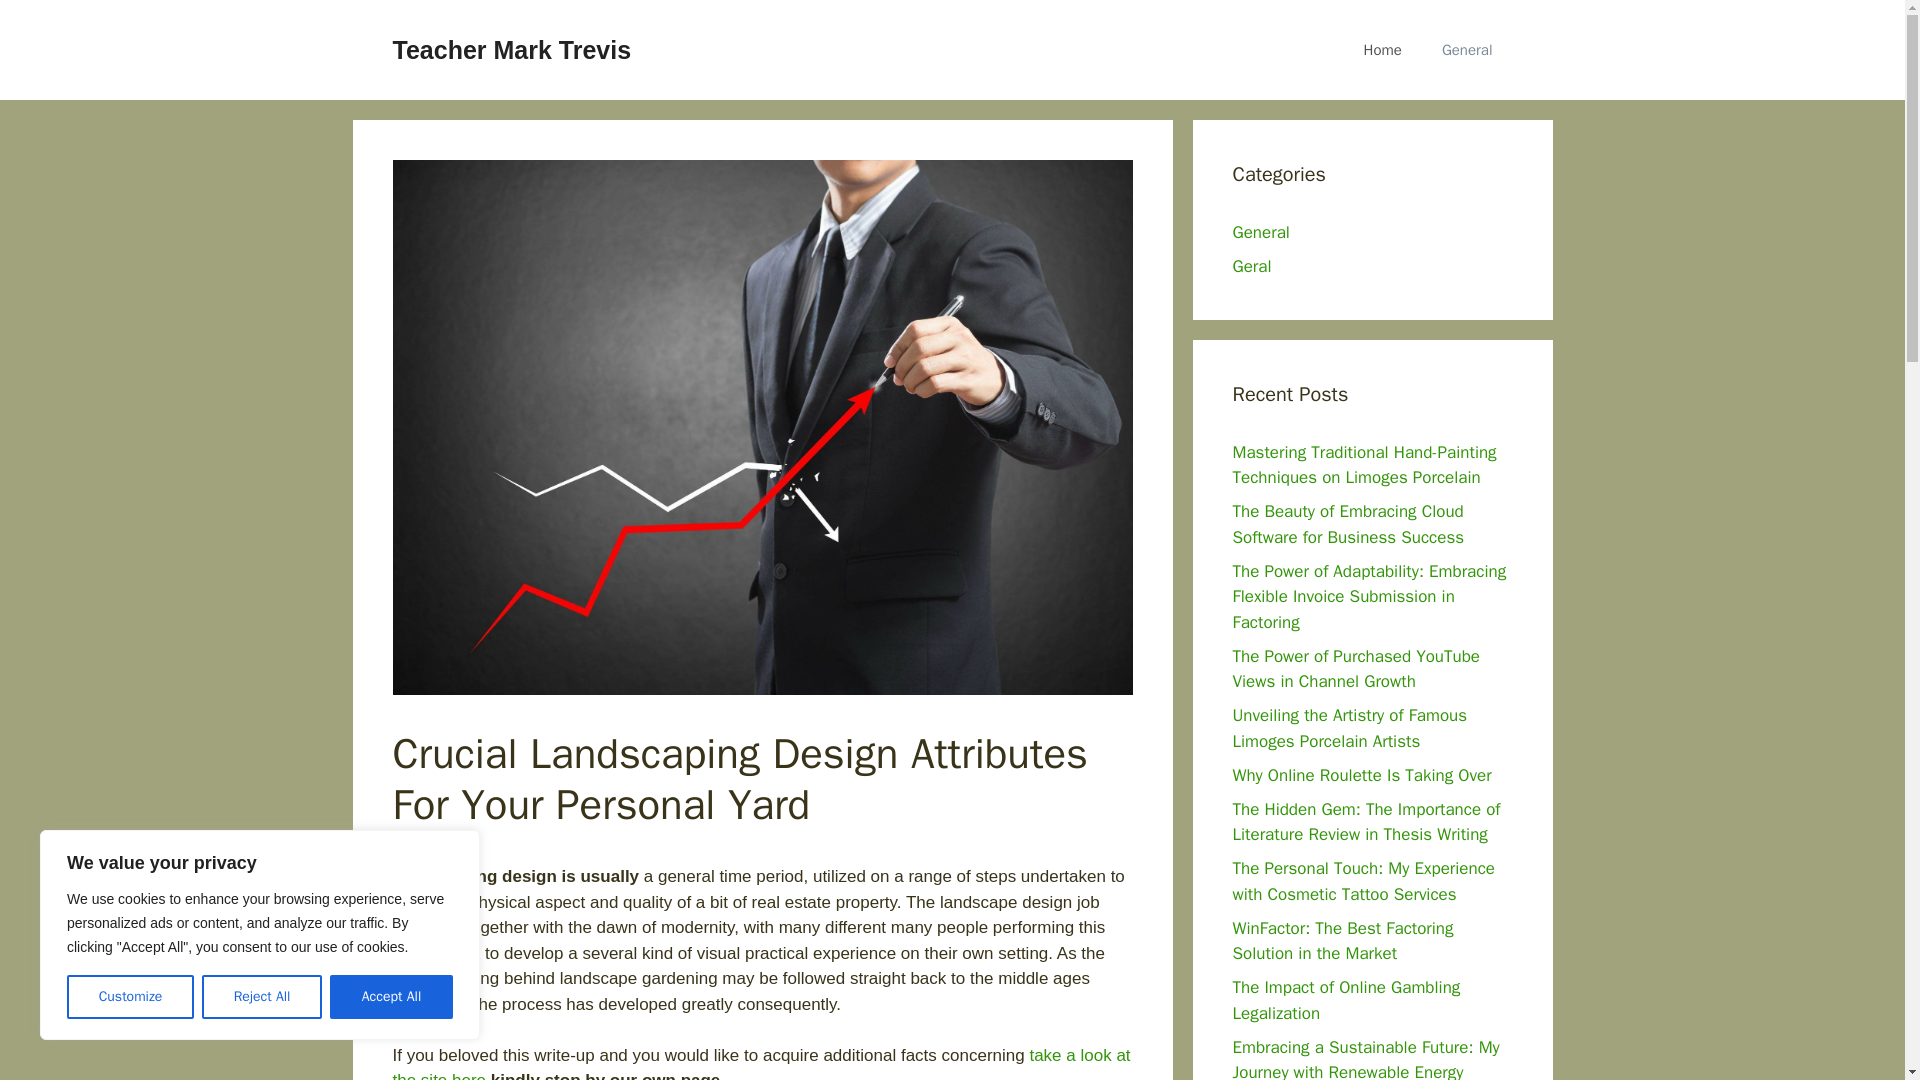  Describe the element at coordinates (1356, 669) in the screenshot. I see `The Power of Purchased YouTube Views in Channel Growth` at that location.